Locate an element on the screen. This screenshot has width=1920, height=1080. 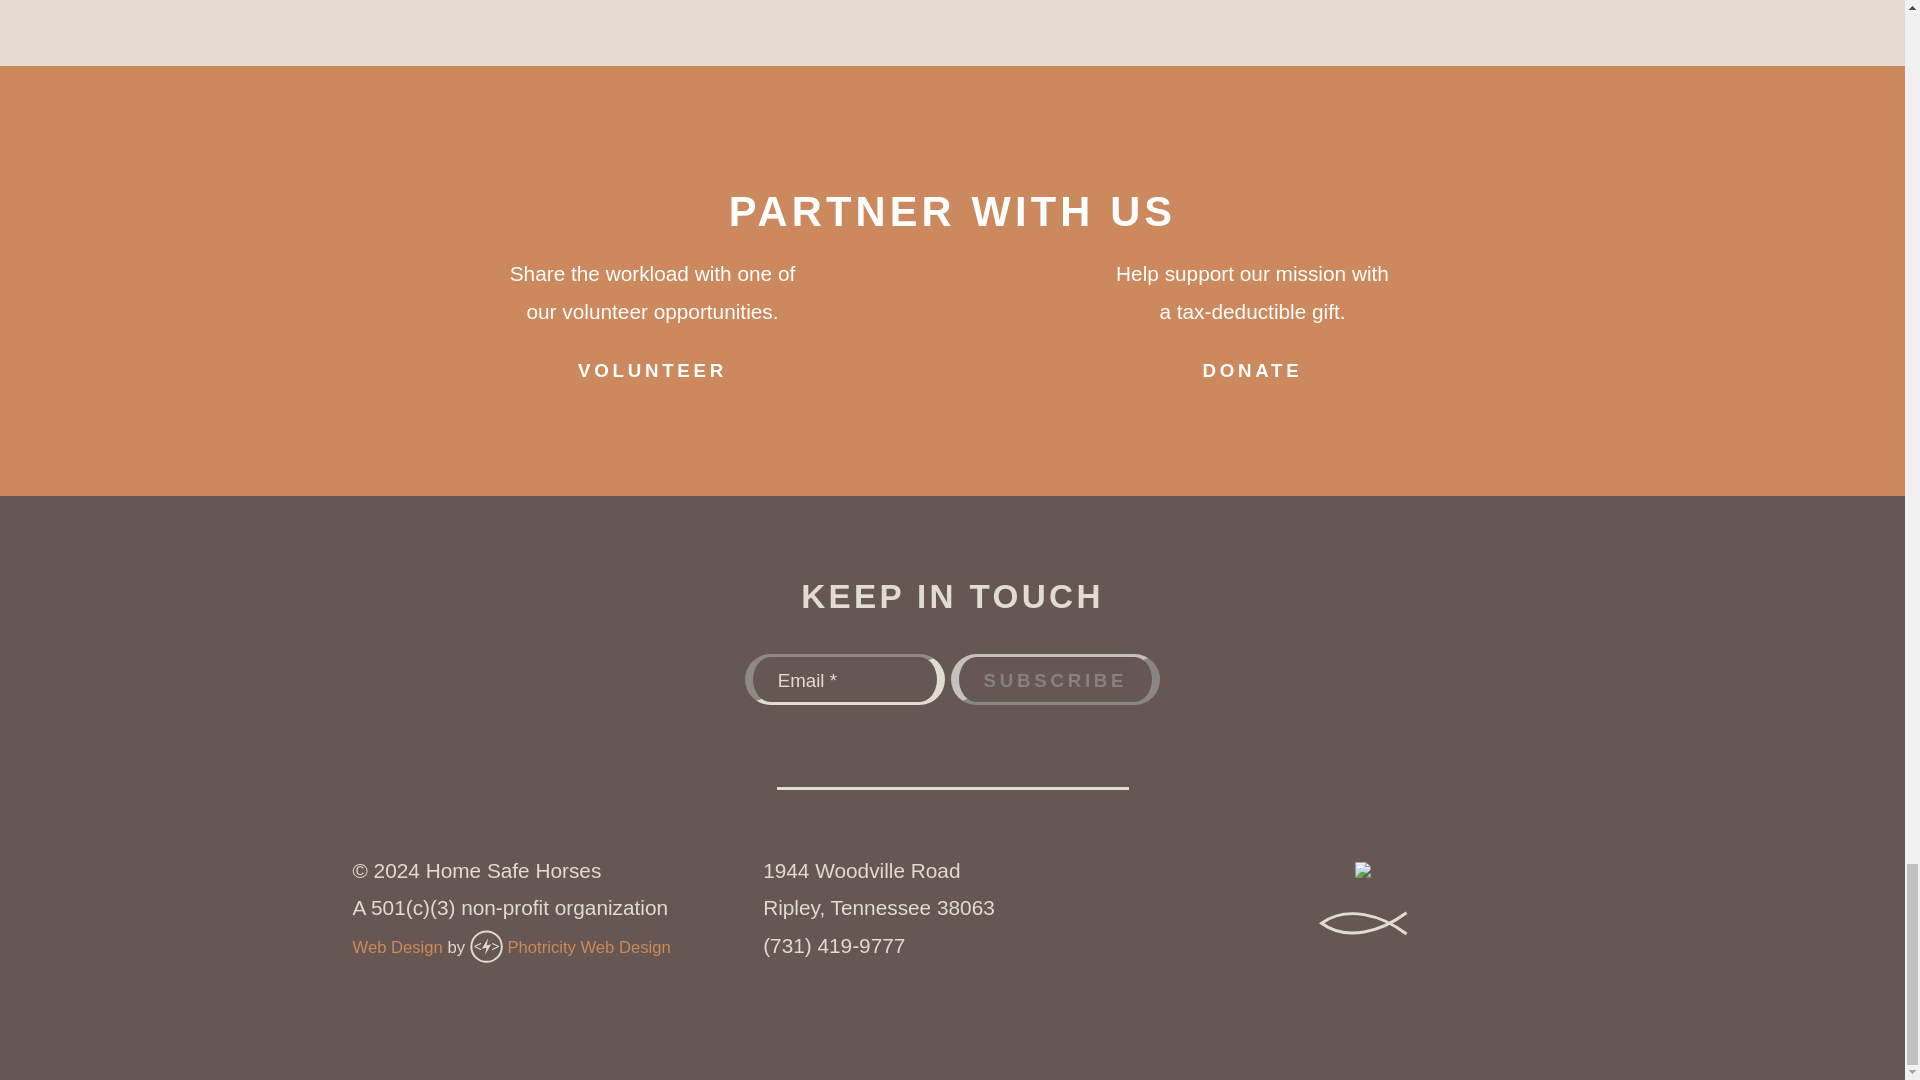
VOLUNTEER is located at coordinates (653, 368).